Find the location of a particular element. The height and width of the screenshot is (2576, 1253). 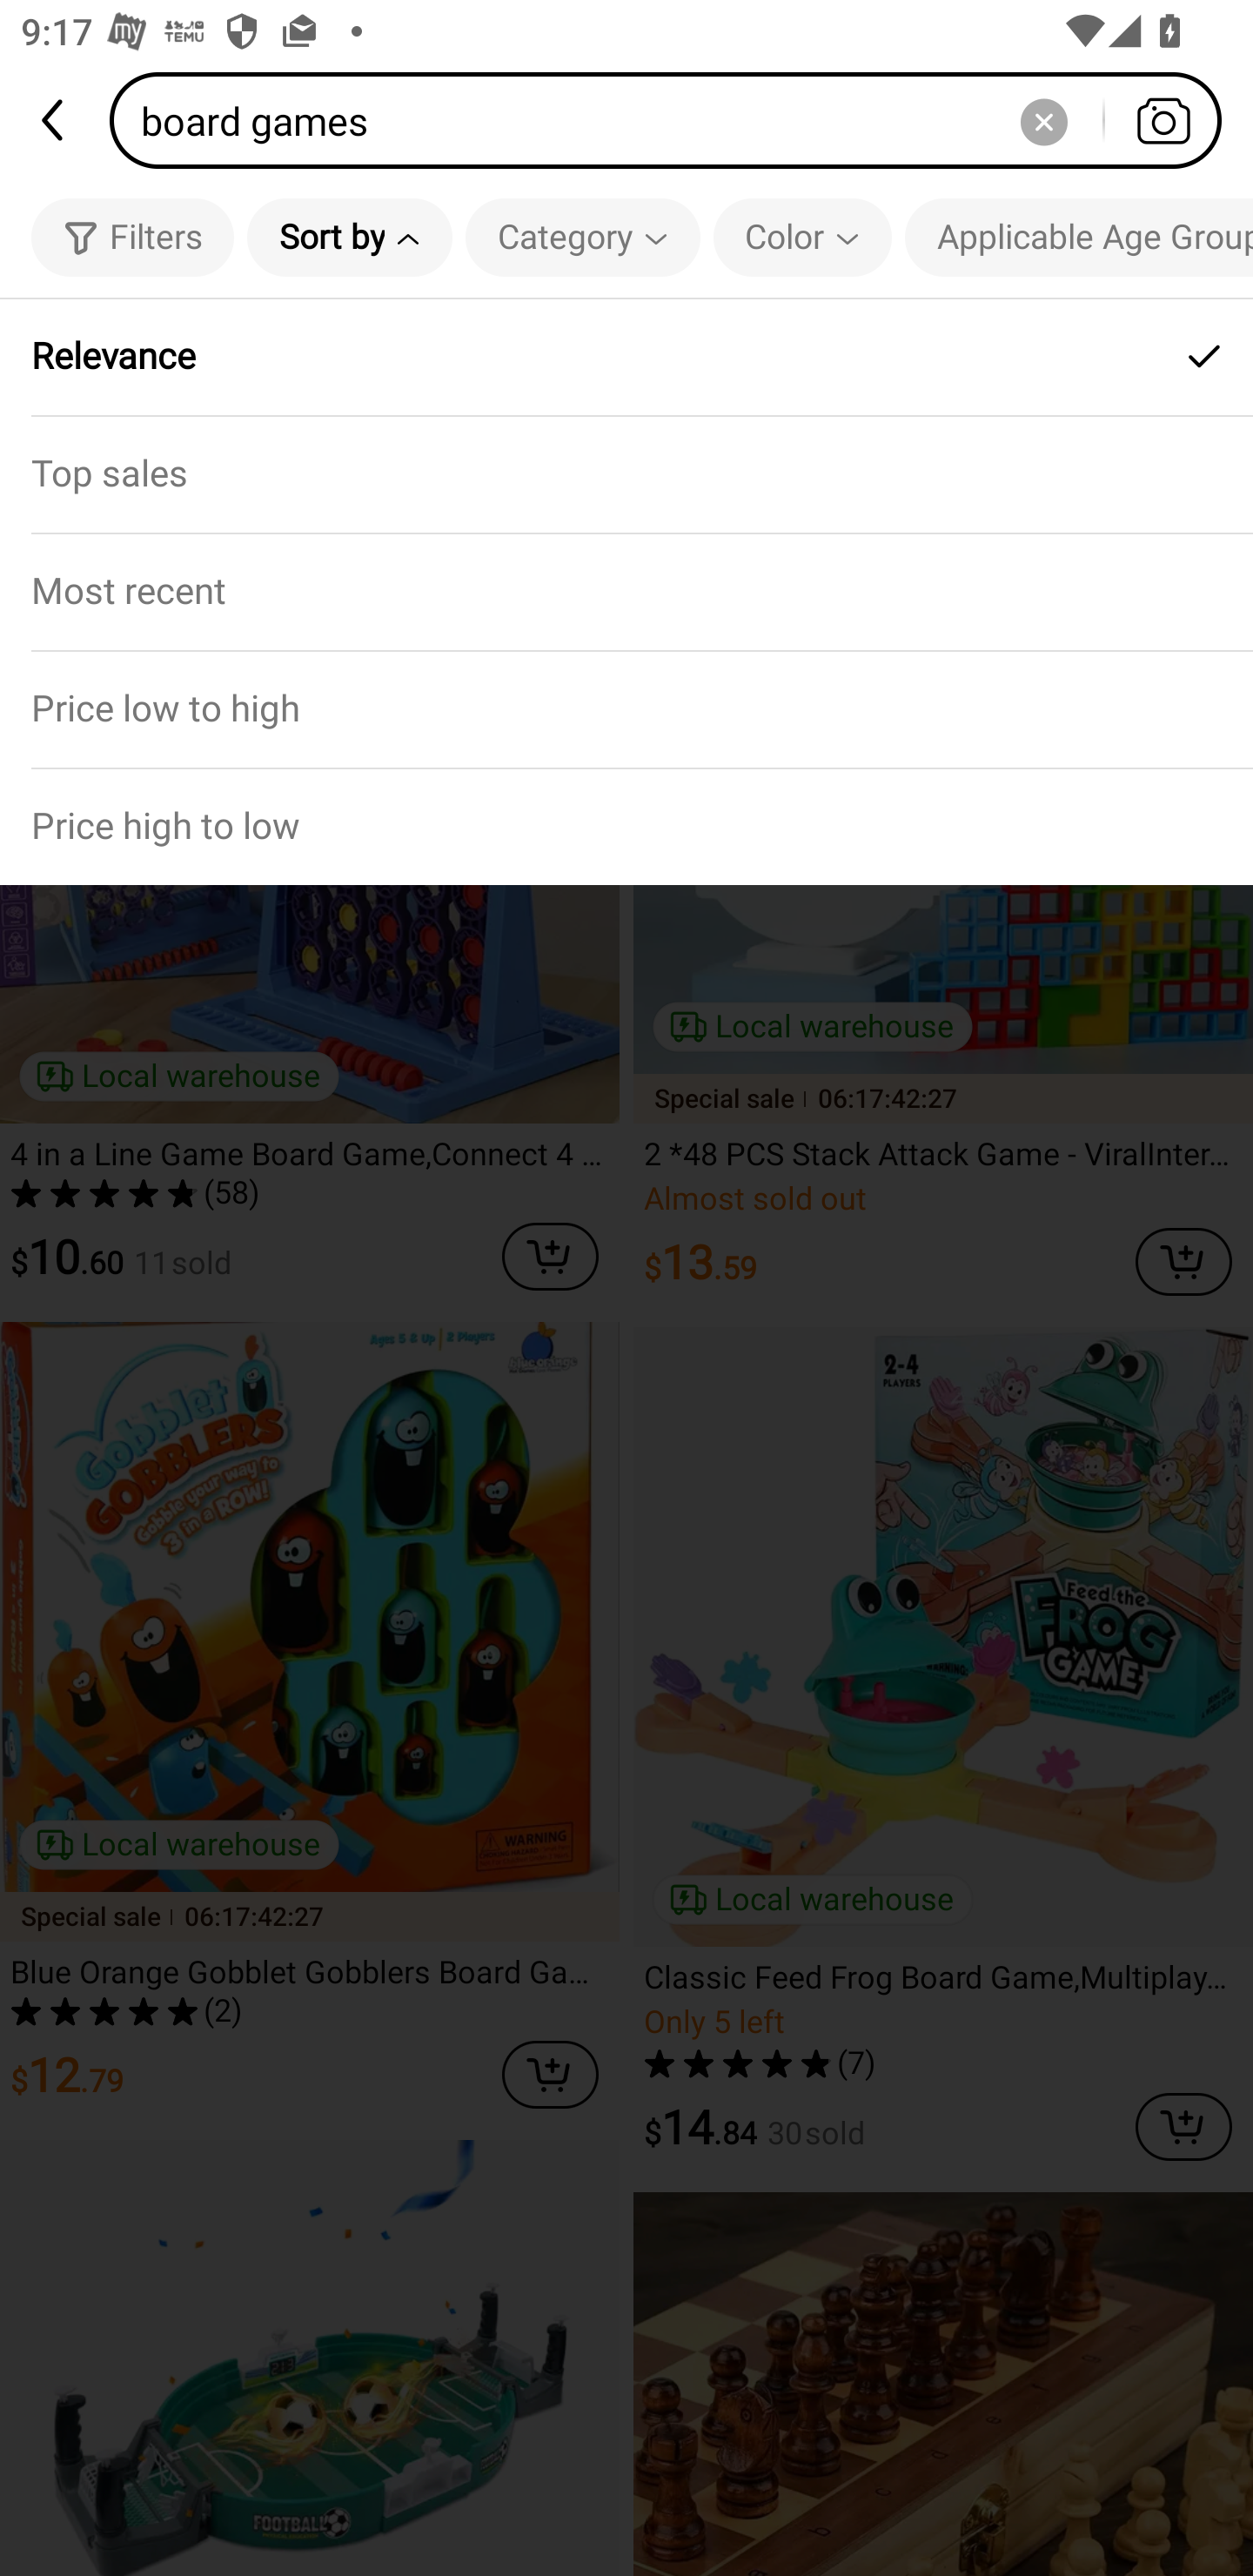

Color is located at coordinates (802, 237).